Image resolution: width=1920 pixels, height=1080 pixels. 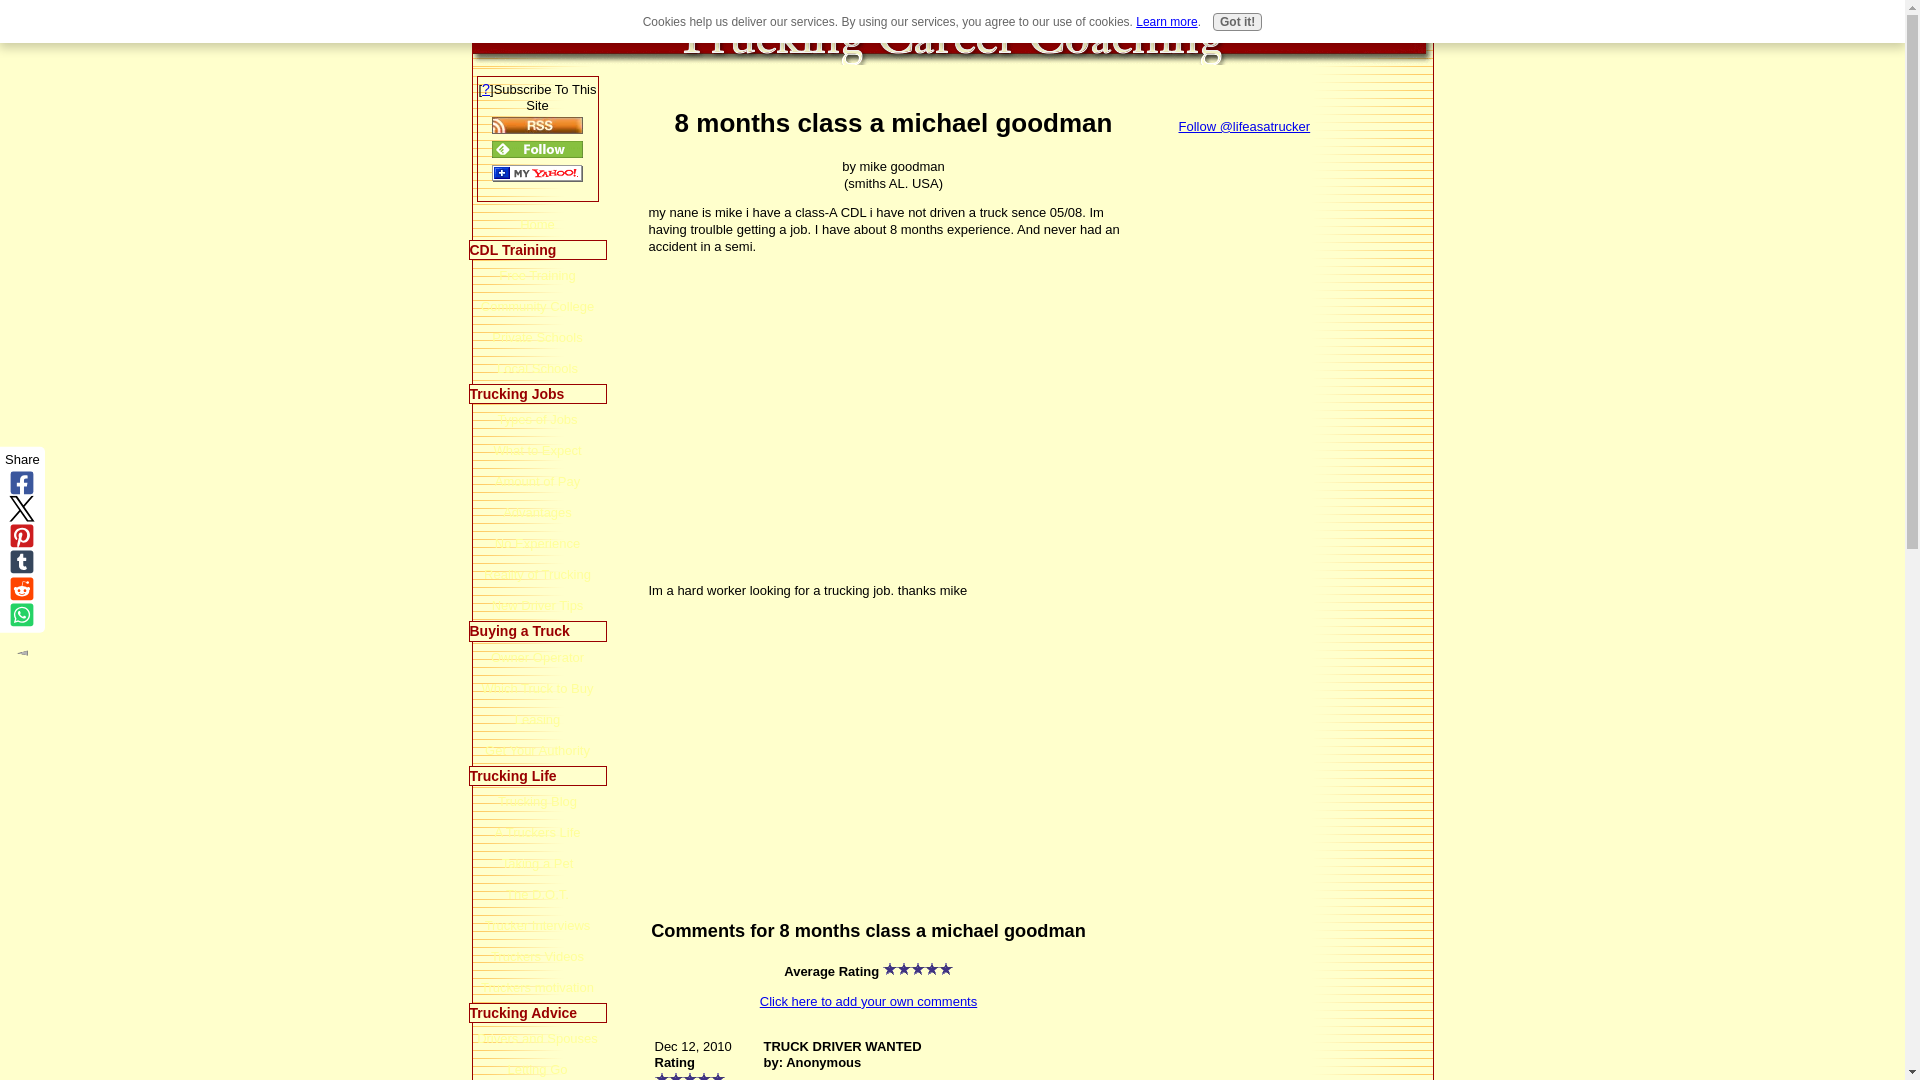 I want to click on What to Expect, so click(x=537, y=450).